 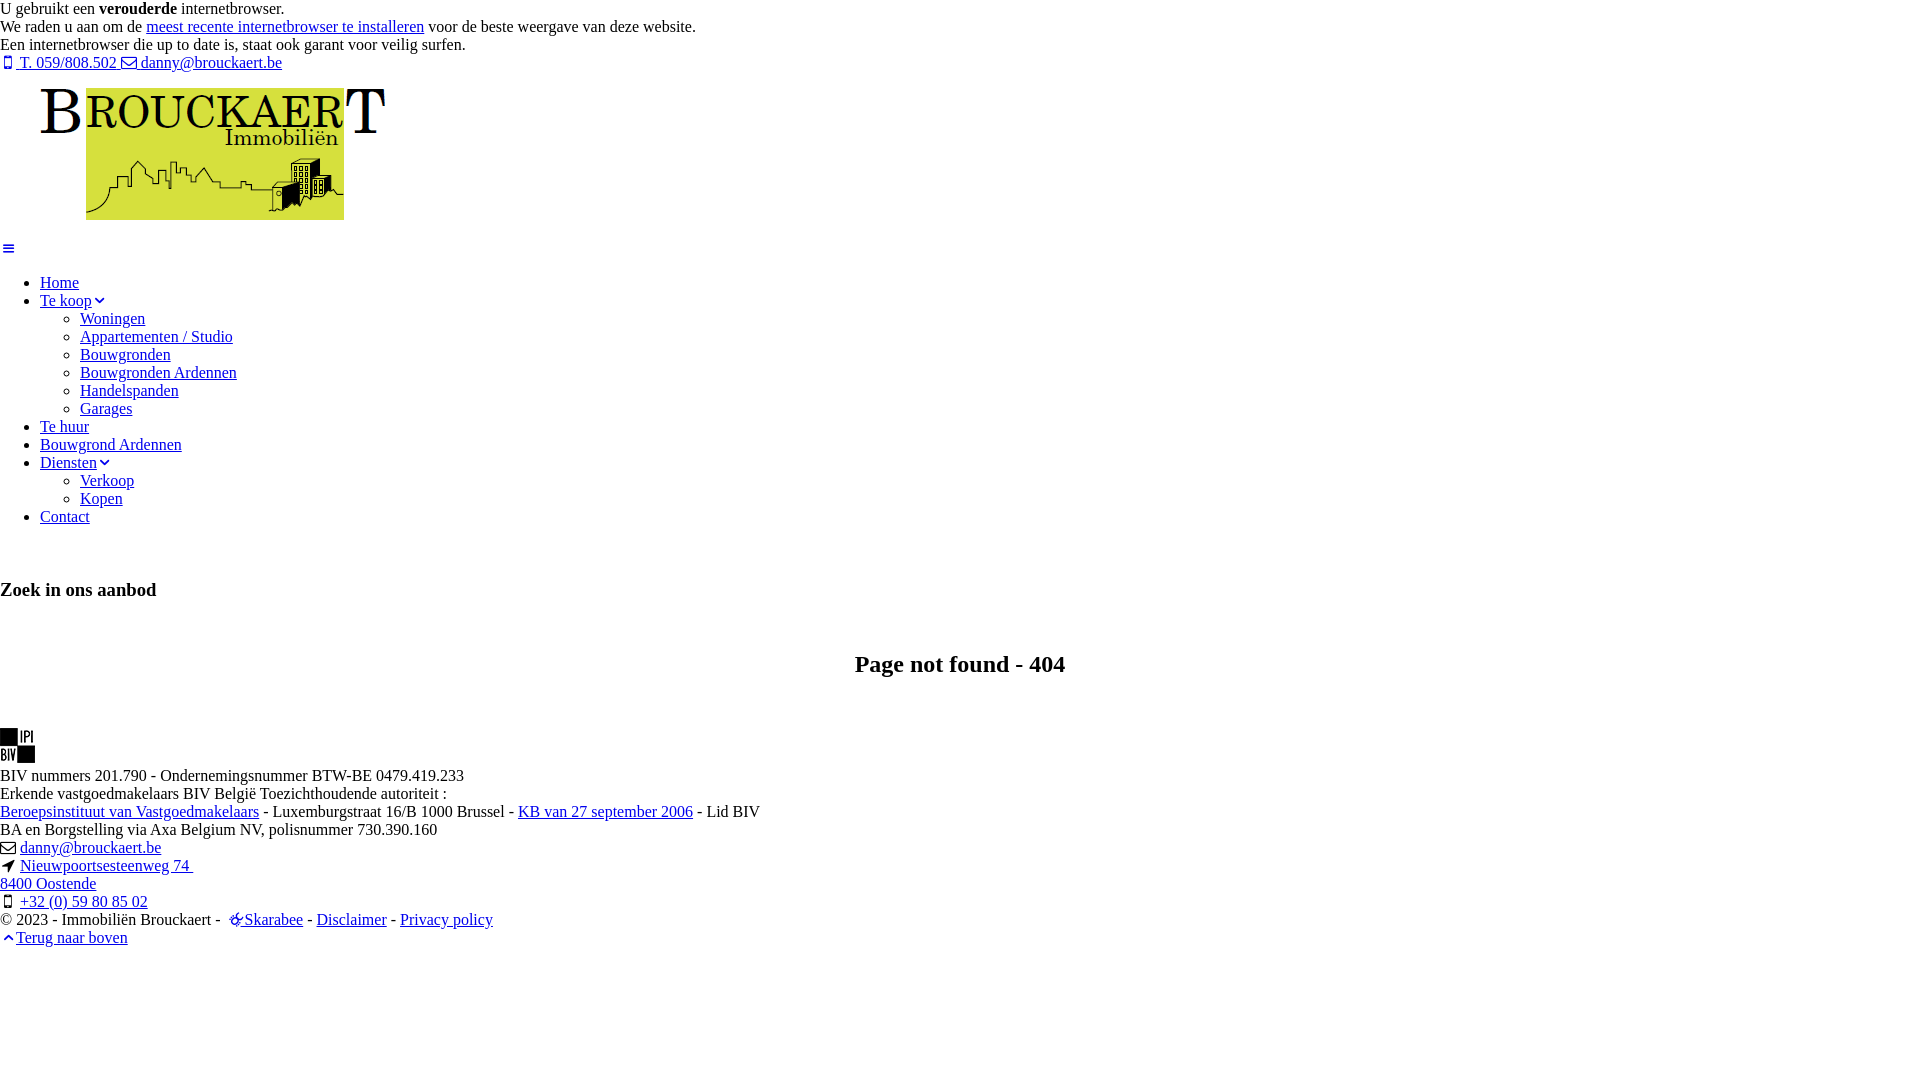 I want to click on Skarabee, so click(x=233, y=920).